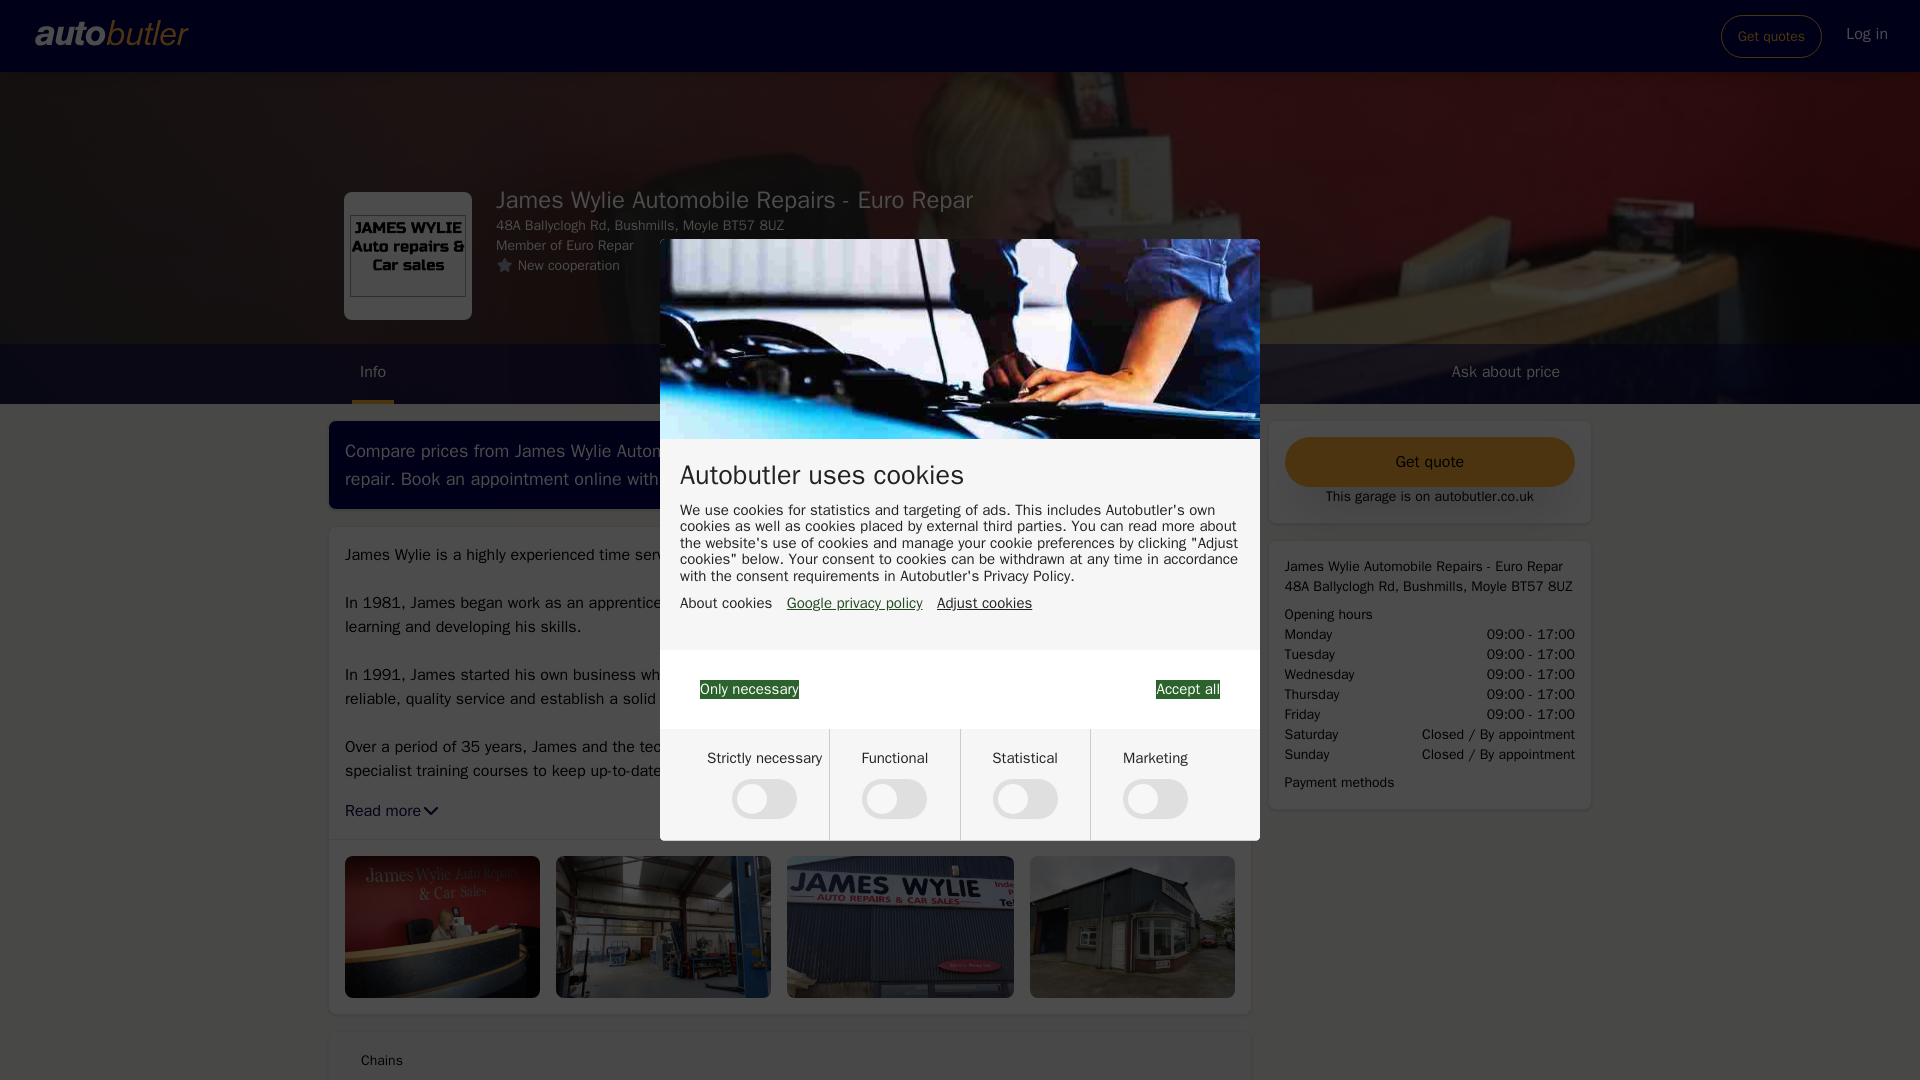 The image size is (1920, 1080). Describe the element at coordinates (749, 689) in the screenshot. I see `Only necessary` at that location.